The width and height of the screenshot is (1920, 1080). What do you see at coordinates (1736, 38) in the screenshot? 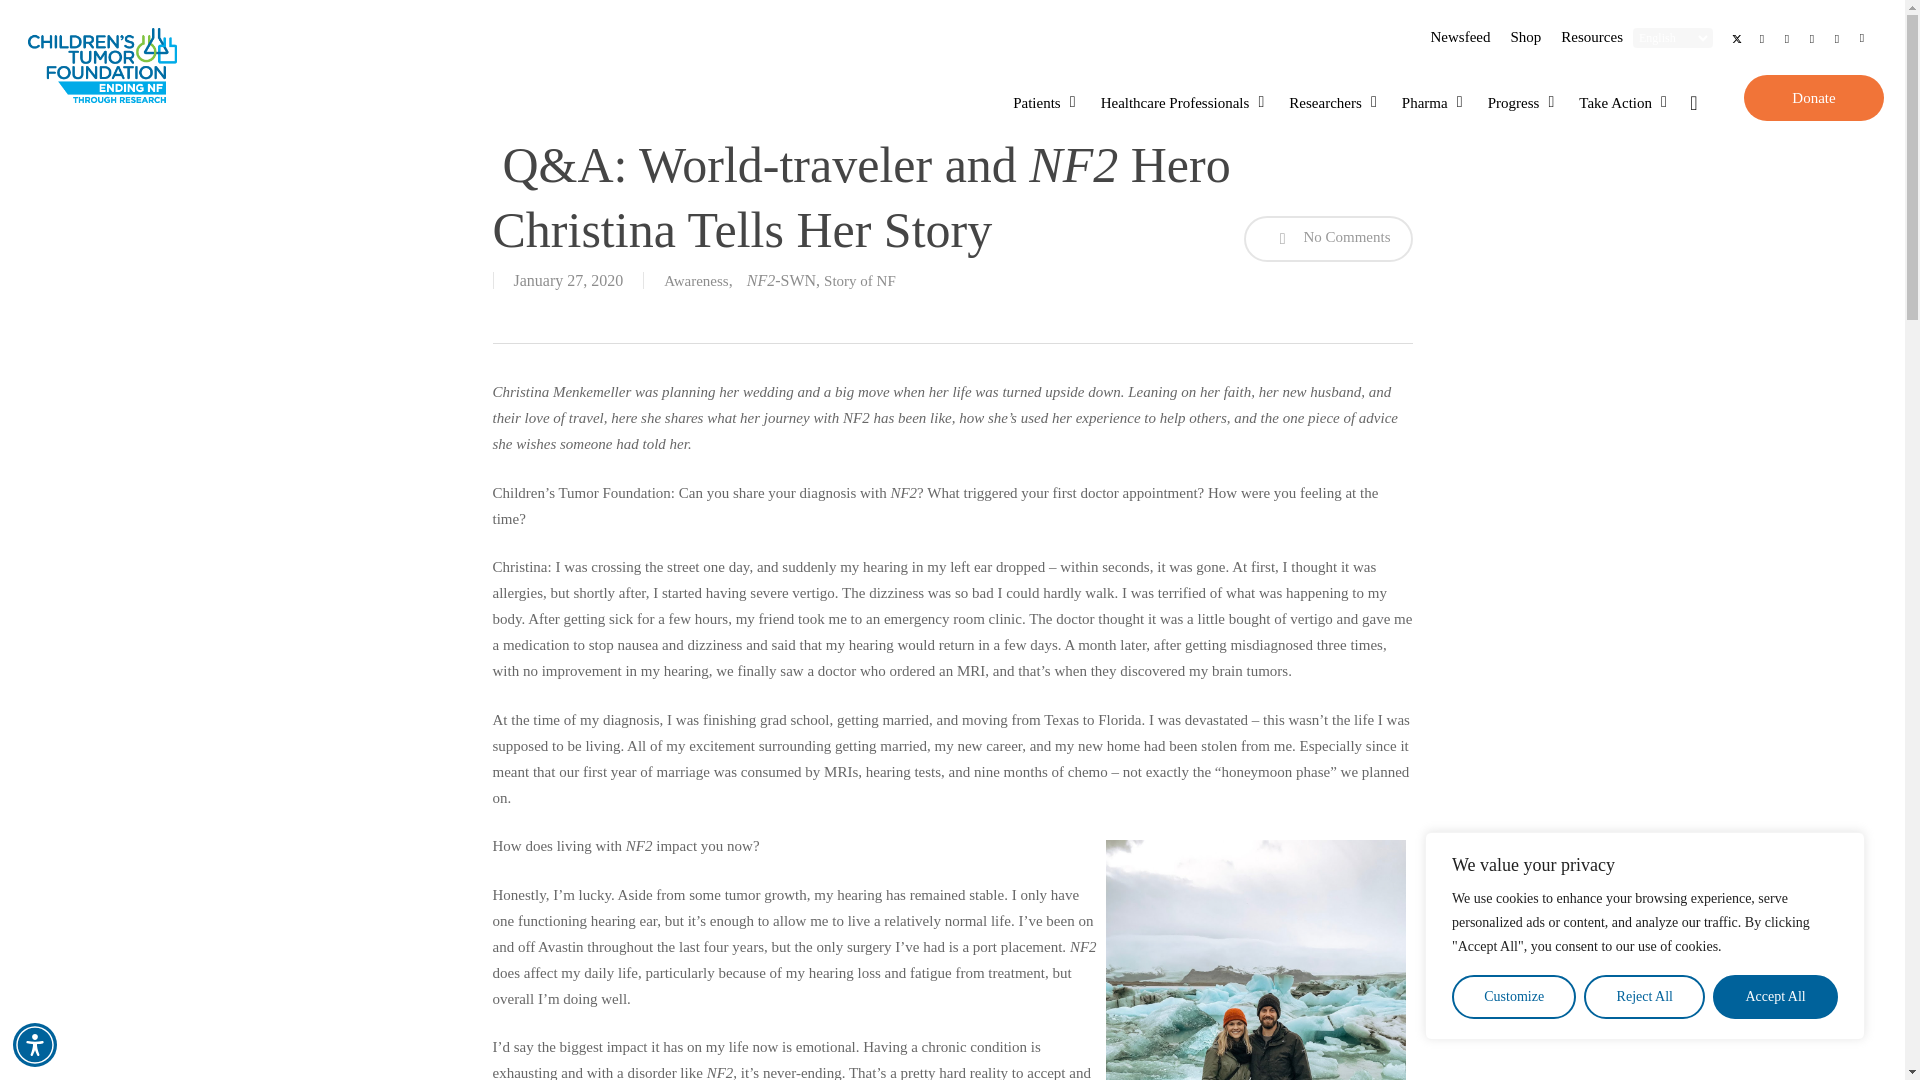
I see `twitter` at bounding box center [1736, 38].